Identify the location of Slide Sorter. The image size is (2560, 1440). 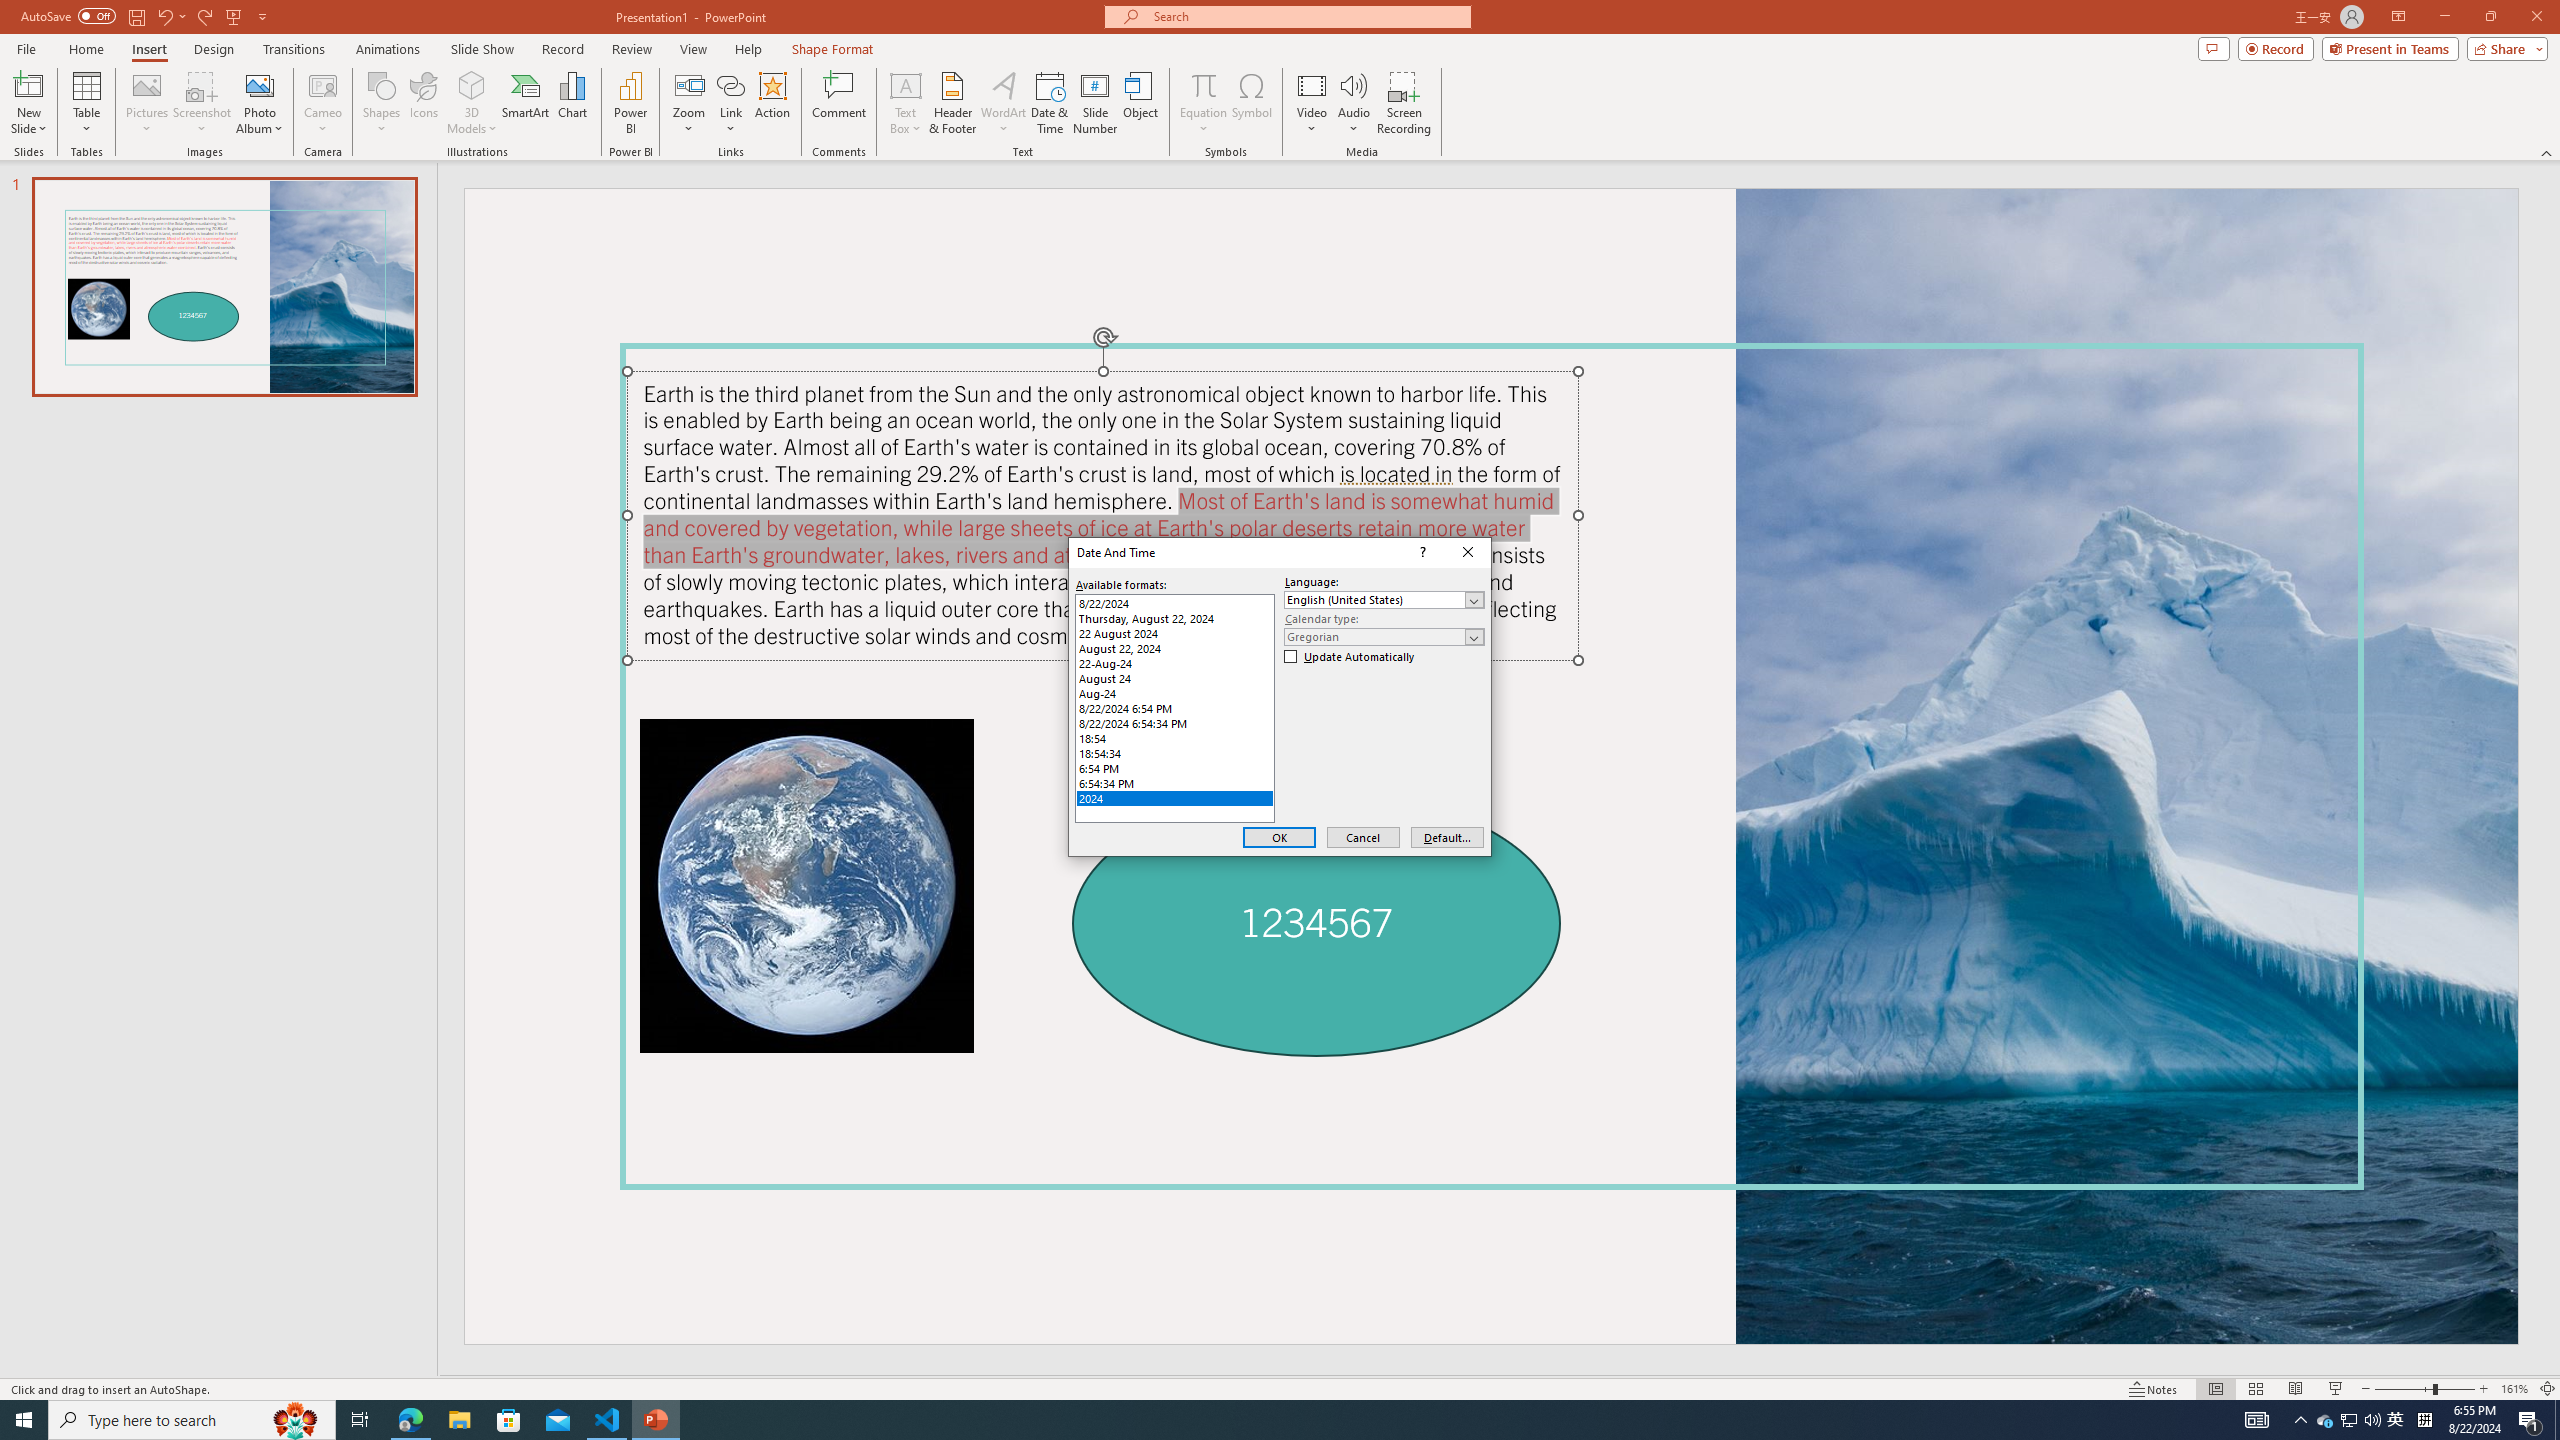
(2254, 1389).